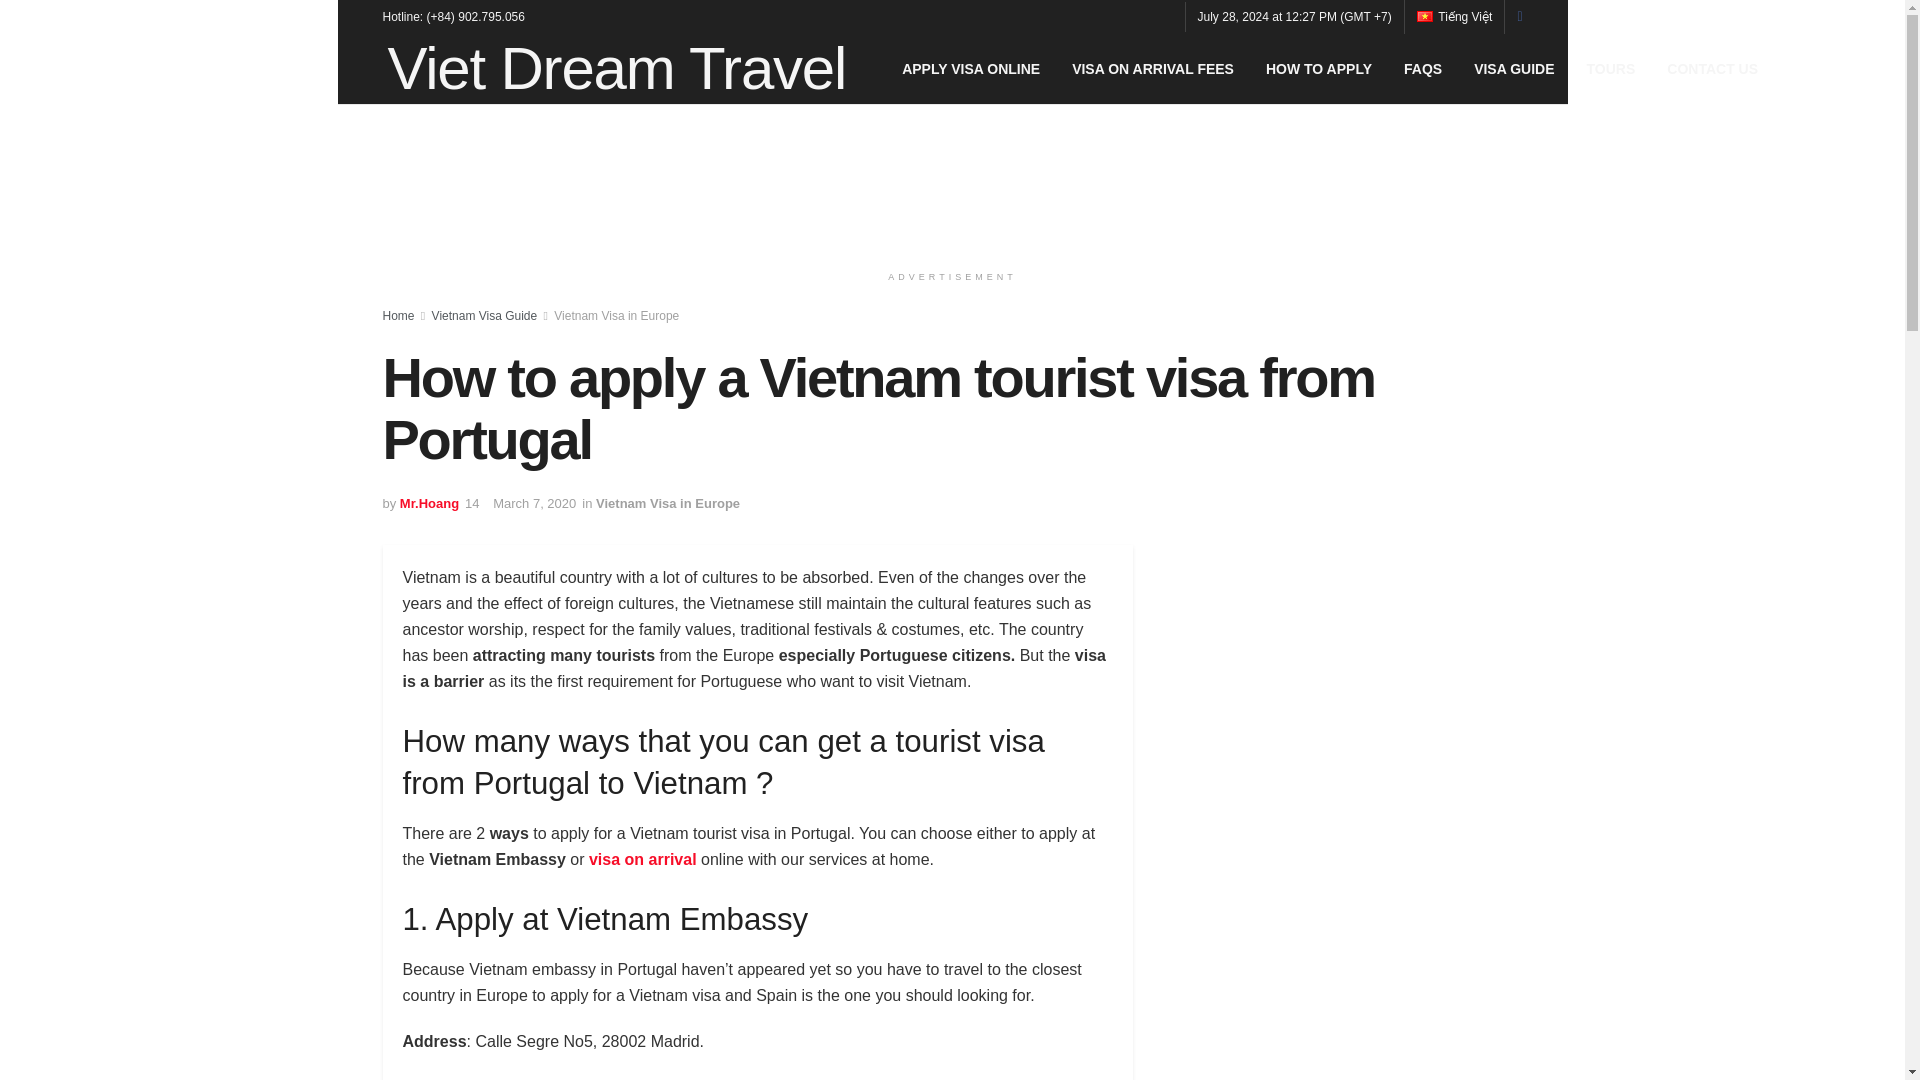 The image size is (1920, 1080). What do you see at coordinates (534, 502) in the screenshot?
I see `March 7, 2020` at bounding box center [534, 502].